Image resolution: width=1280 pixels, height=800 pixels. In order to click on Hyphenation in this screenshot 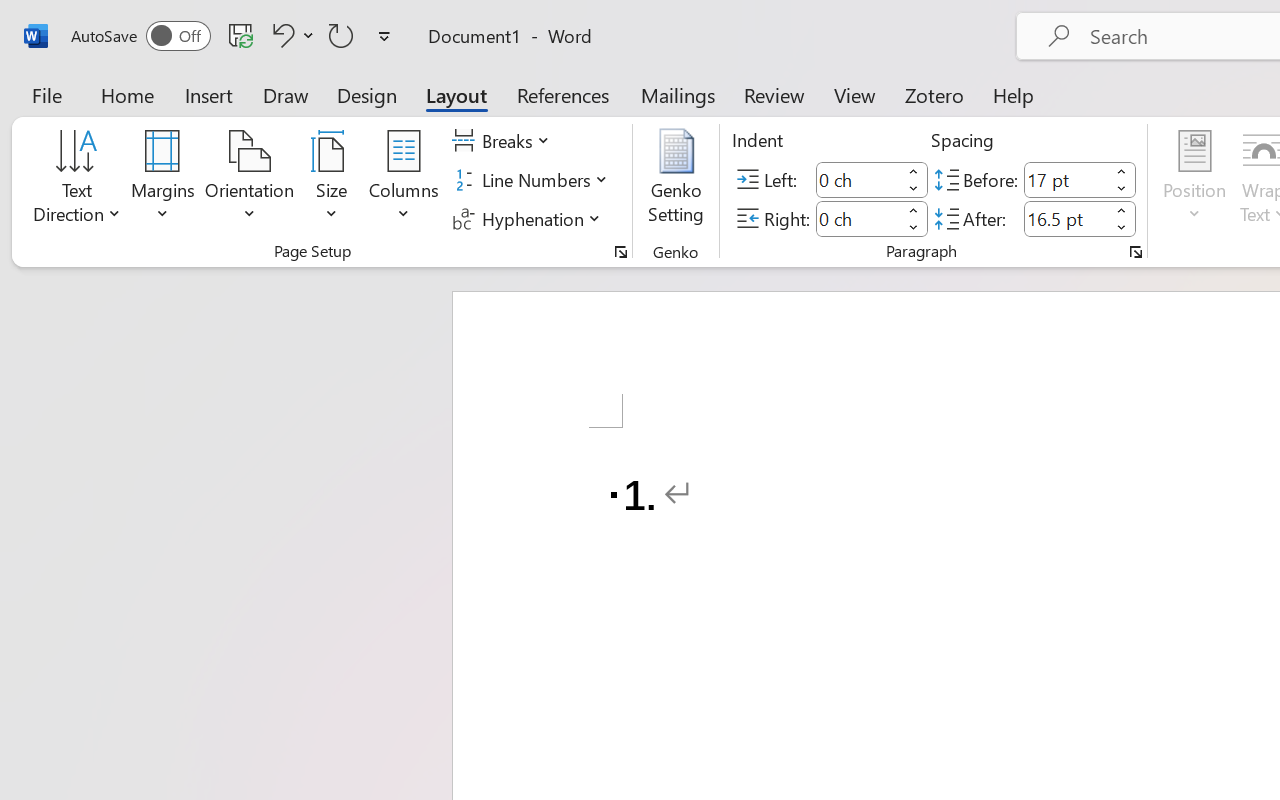, I will do `click(530, 218)`.